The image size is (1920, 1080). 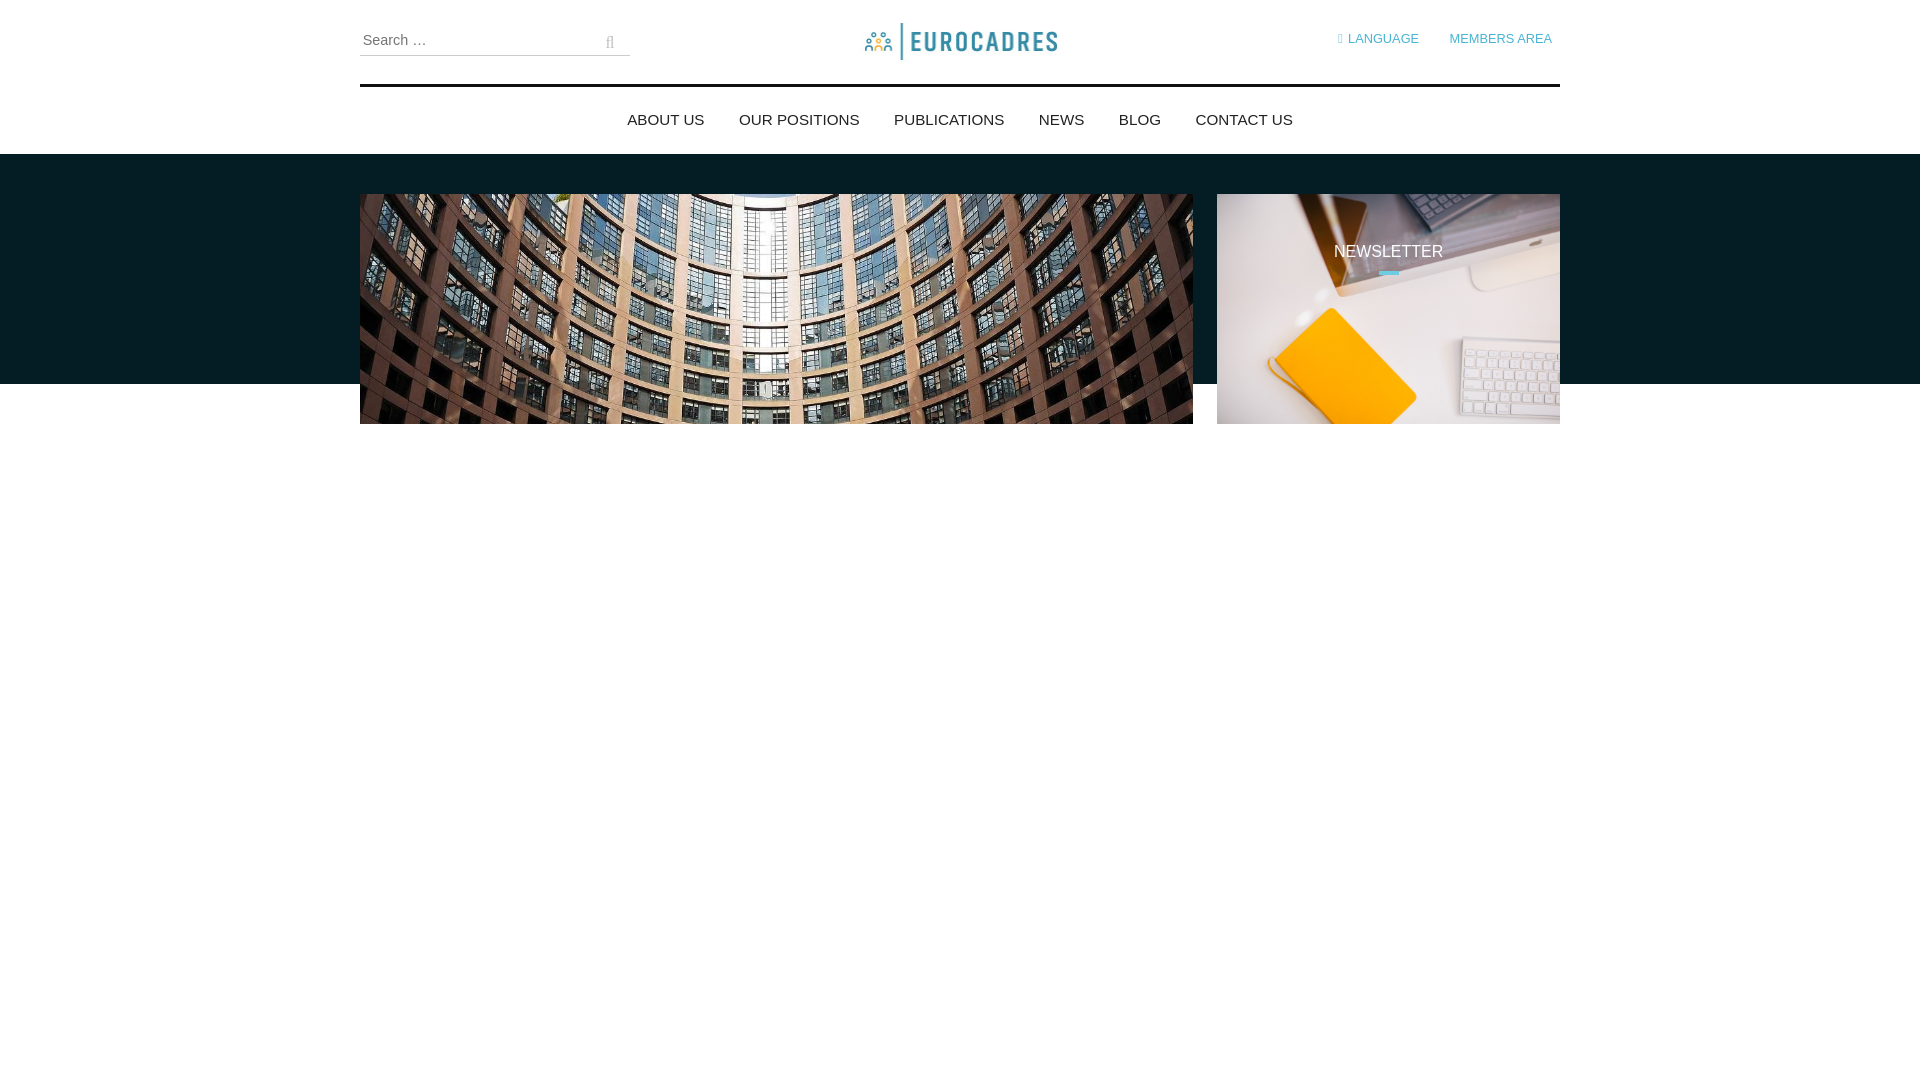 What do you see at coordinates (1378, 38) in the screenshot?
I see `LANGUAGE` at bounding box center [1378, 38].